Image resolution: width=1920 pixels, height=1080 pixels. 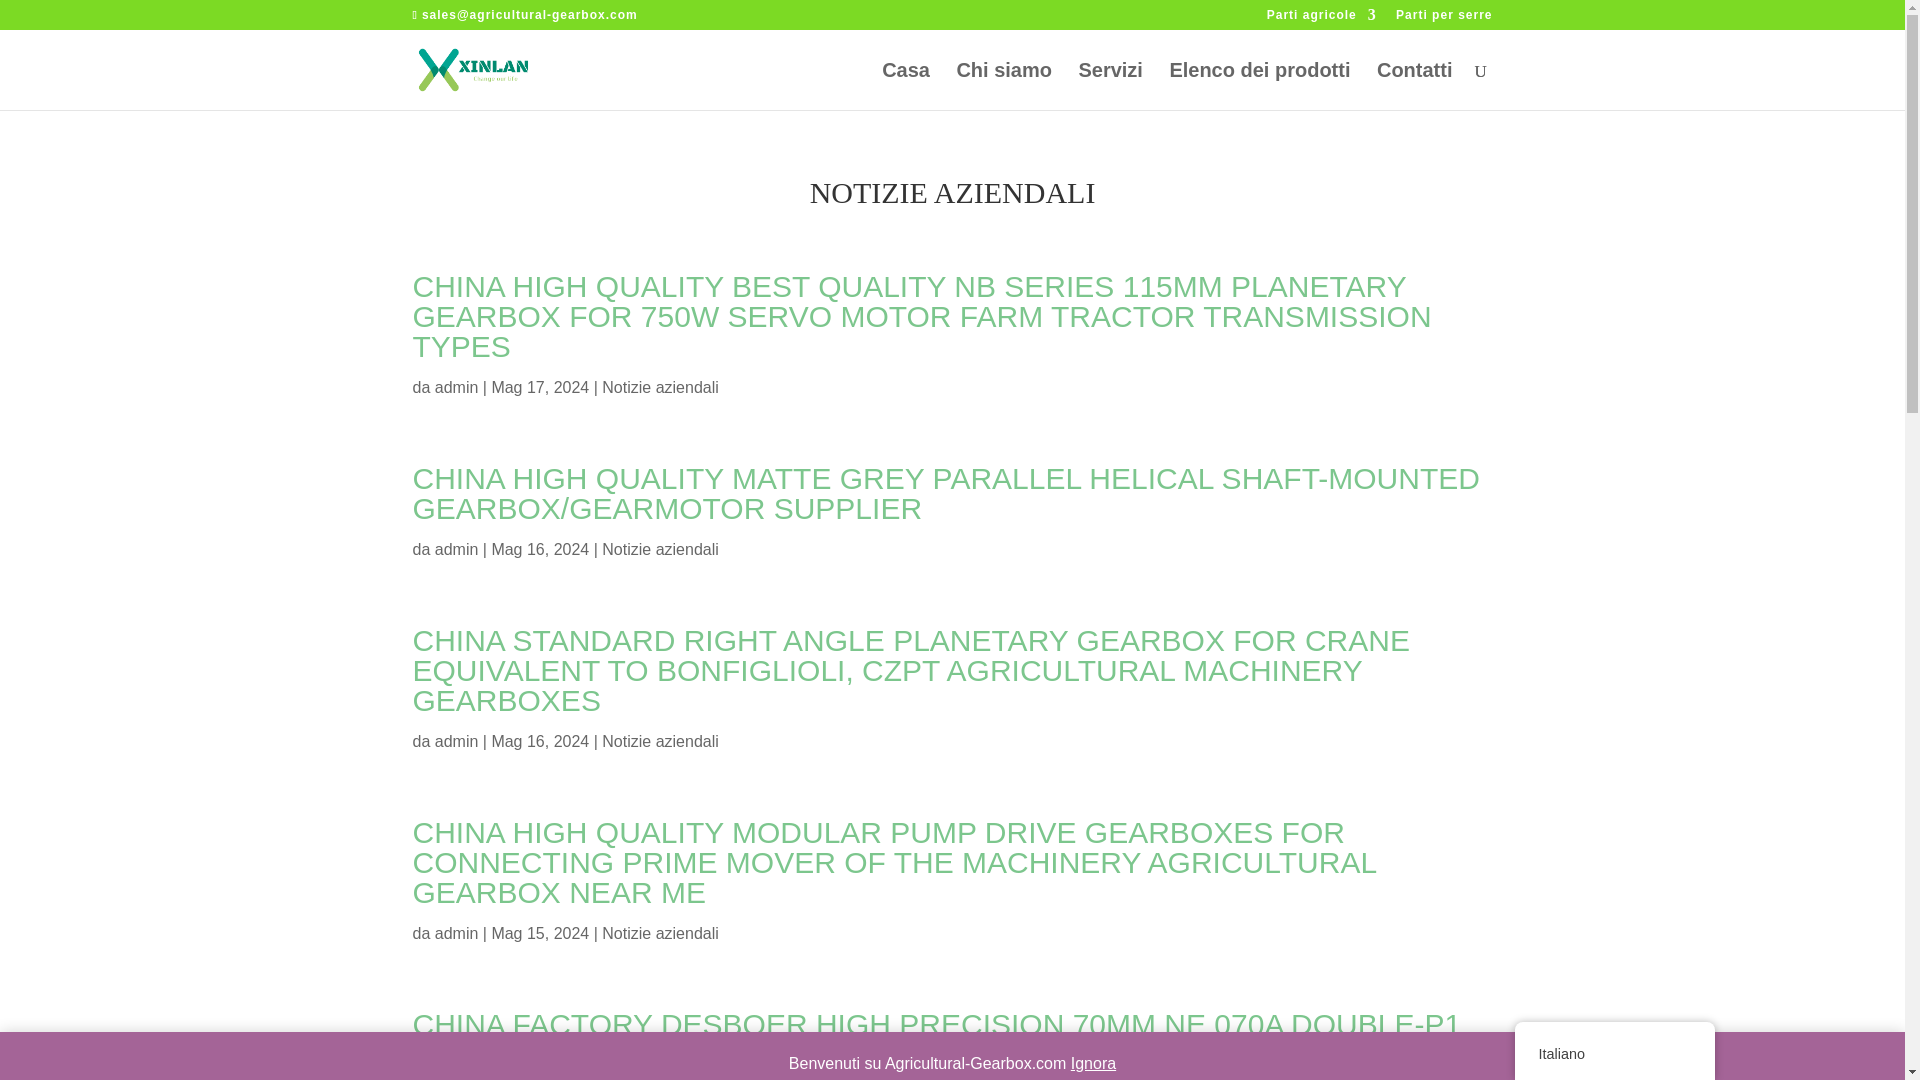 I want to click on Casa, so click(x=905, y=86).